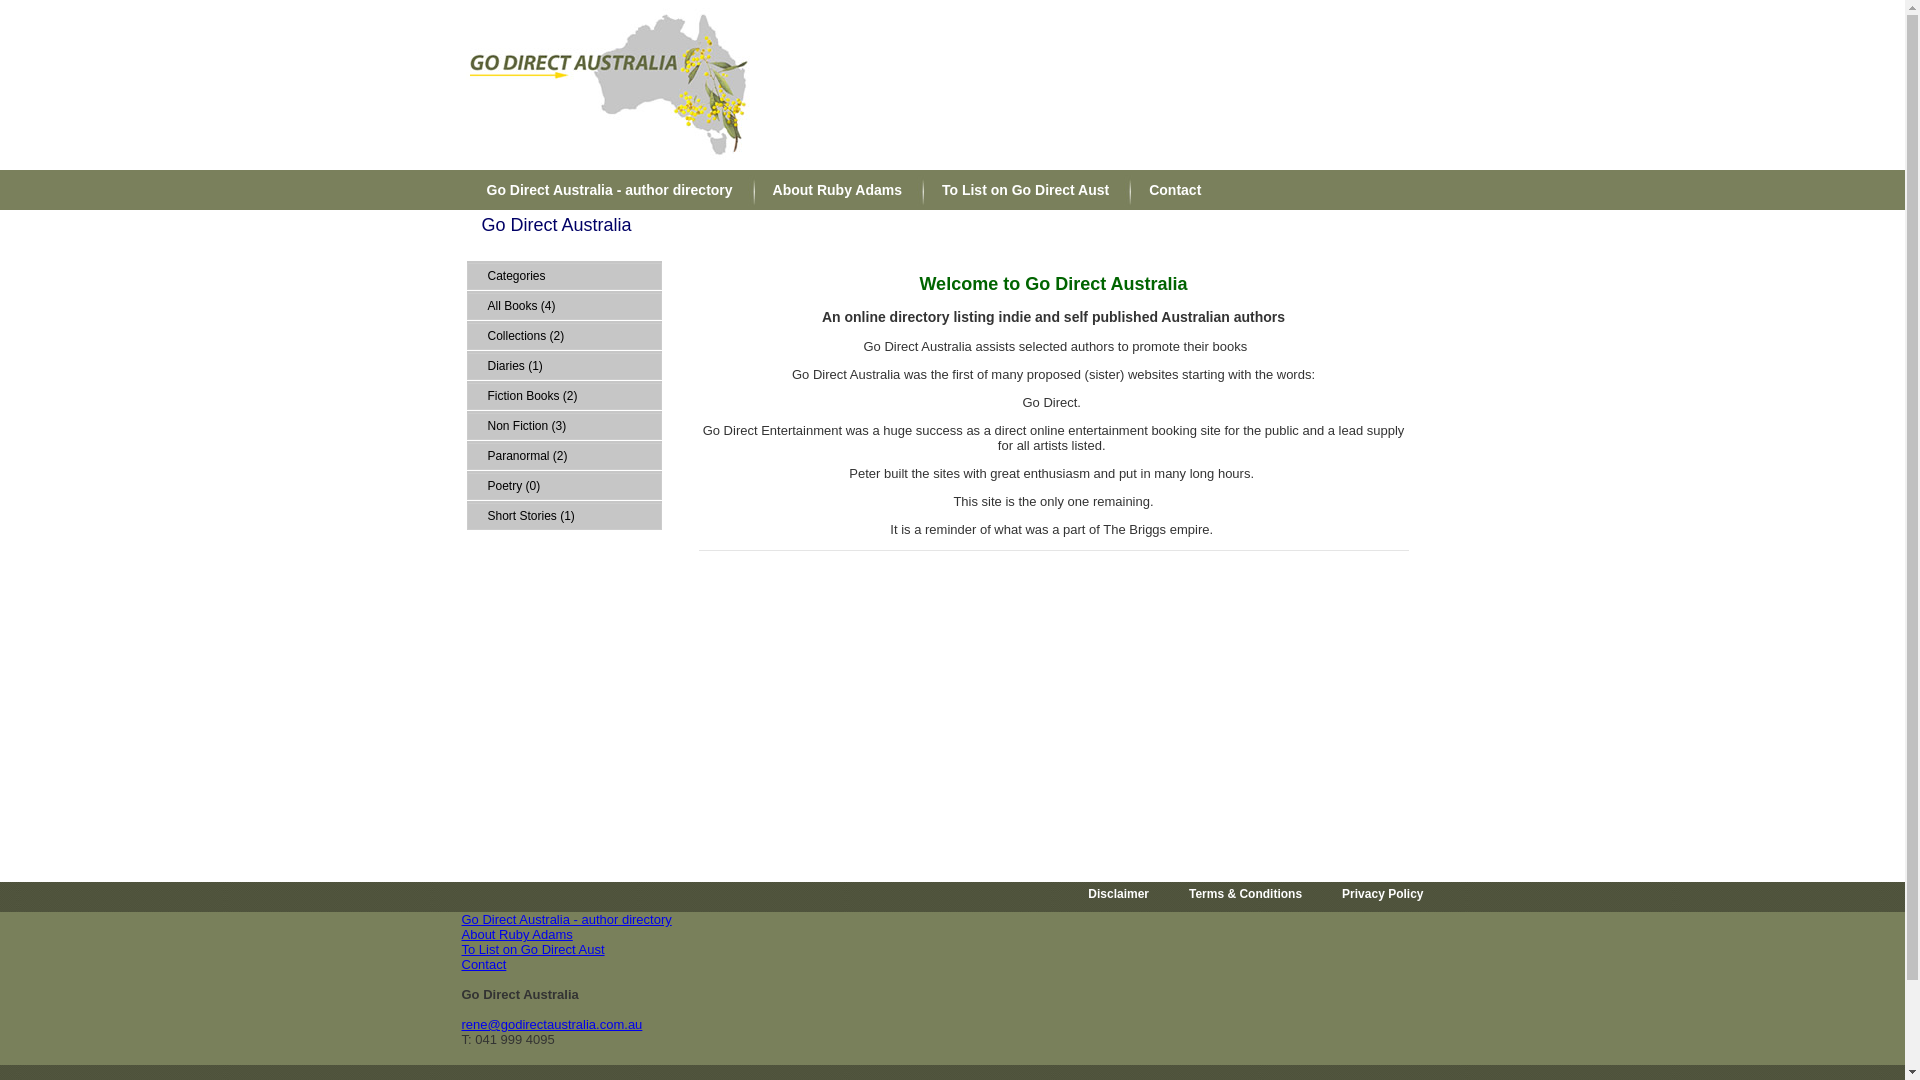 The height and width of the screenshot is (1080, 1920). I want to click on Collections (2), so click(564, 336).